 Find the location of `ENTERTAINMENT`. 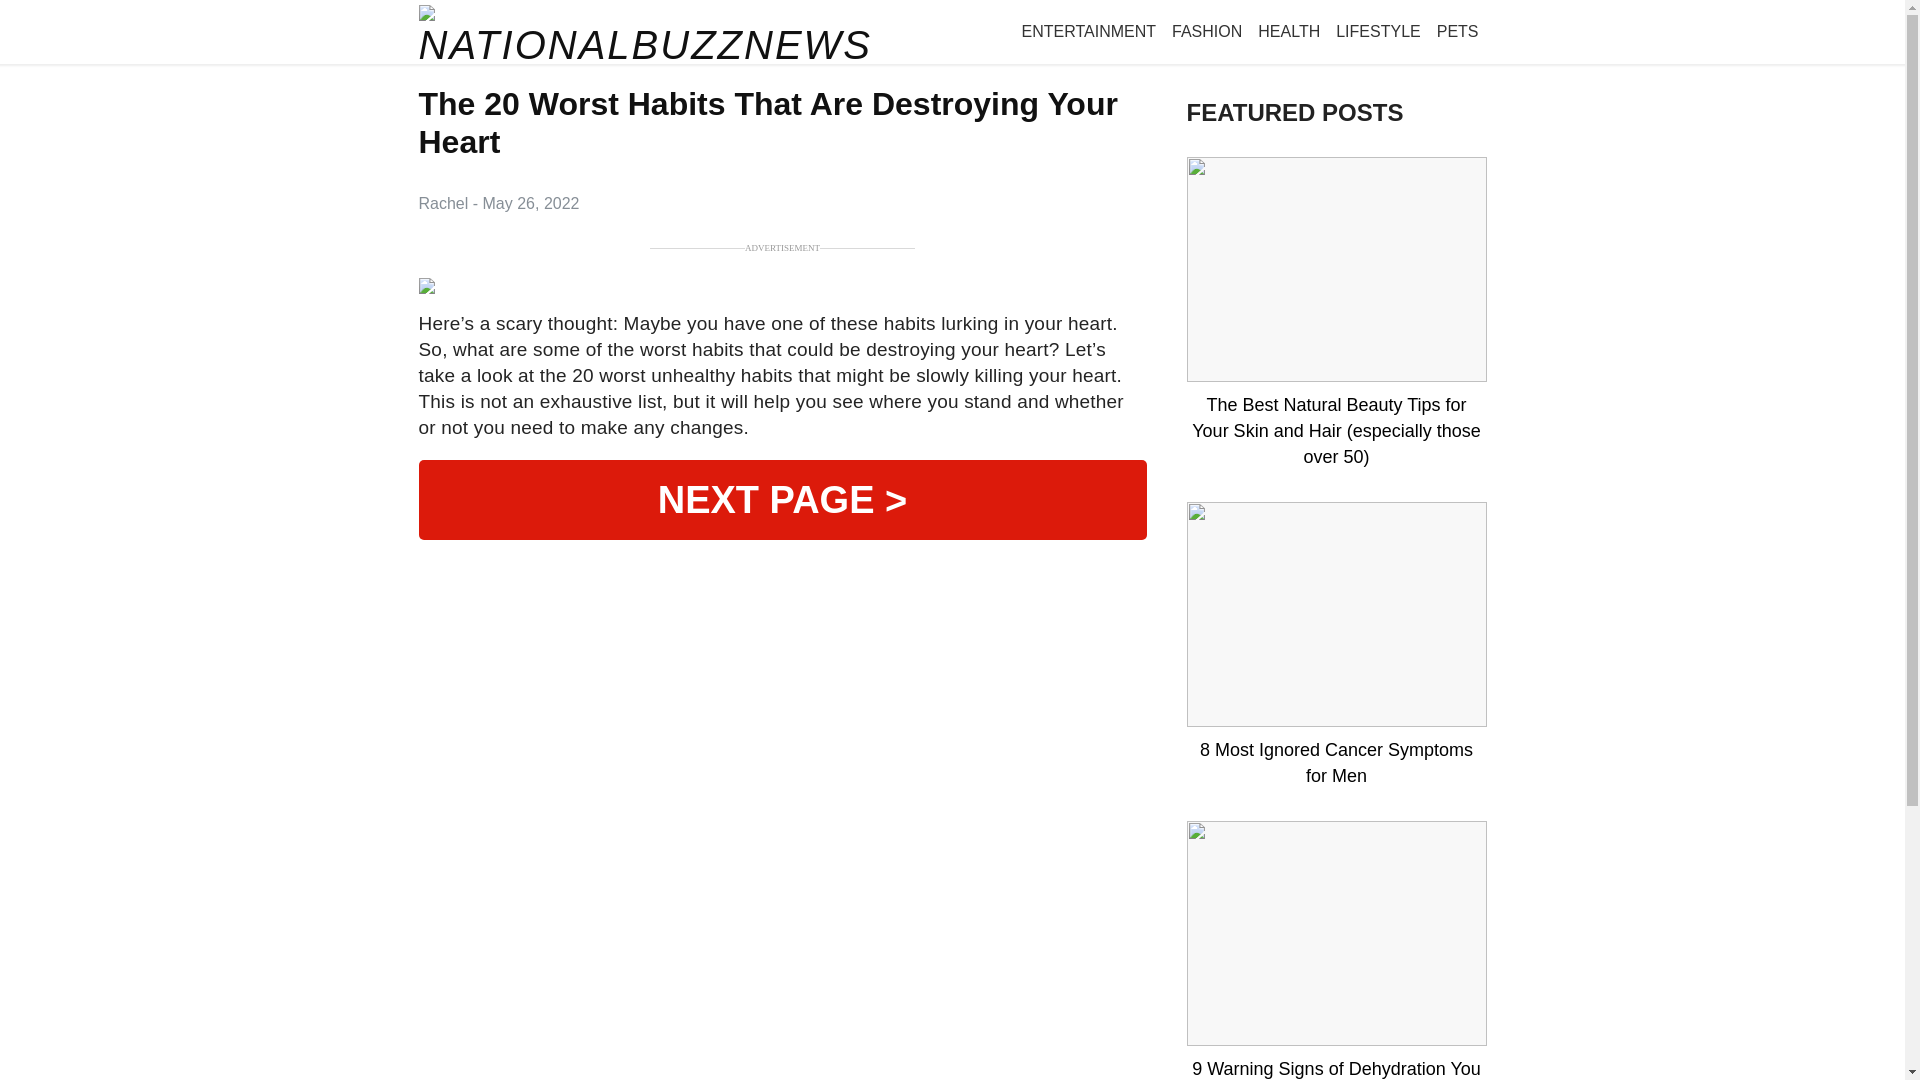

ENTERTAINMENT is located at coordinates (1089, 32).